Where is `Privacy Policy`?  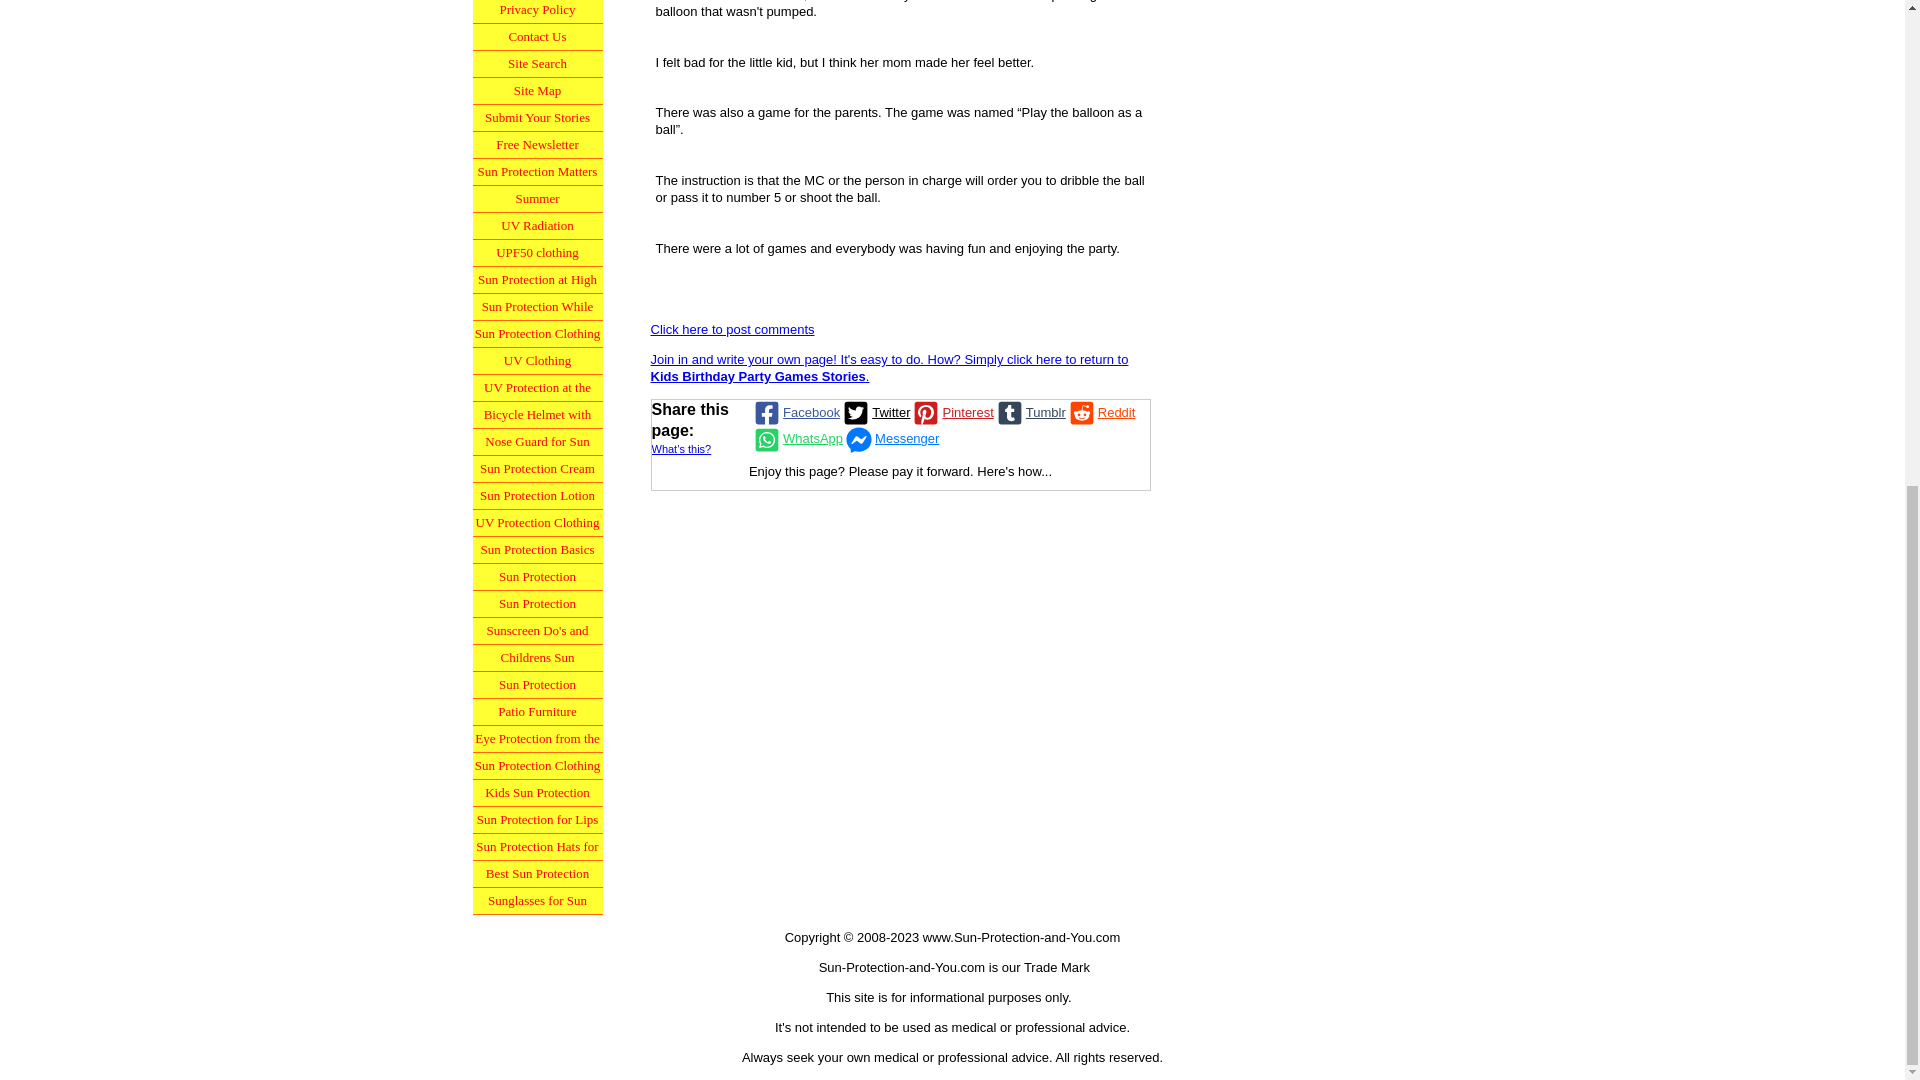
Privacy Policy is located at coordinates (537, 12).